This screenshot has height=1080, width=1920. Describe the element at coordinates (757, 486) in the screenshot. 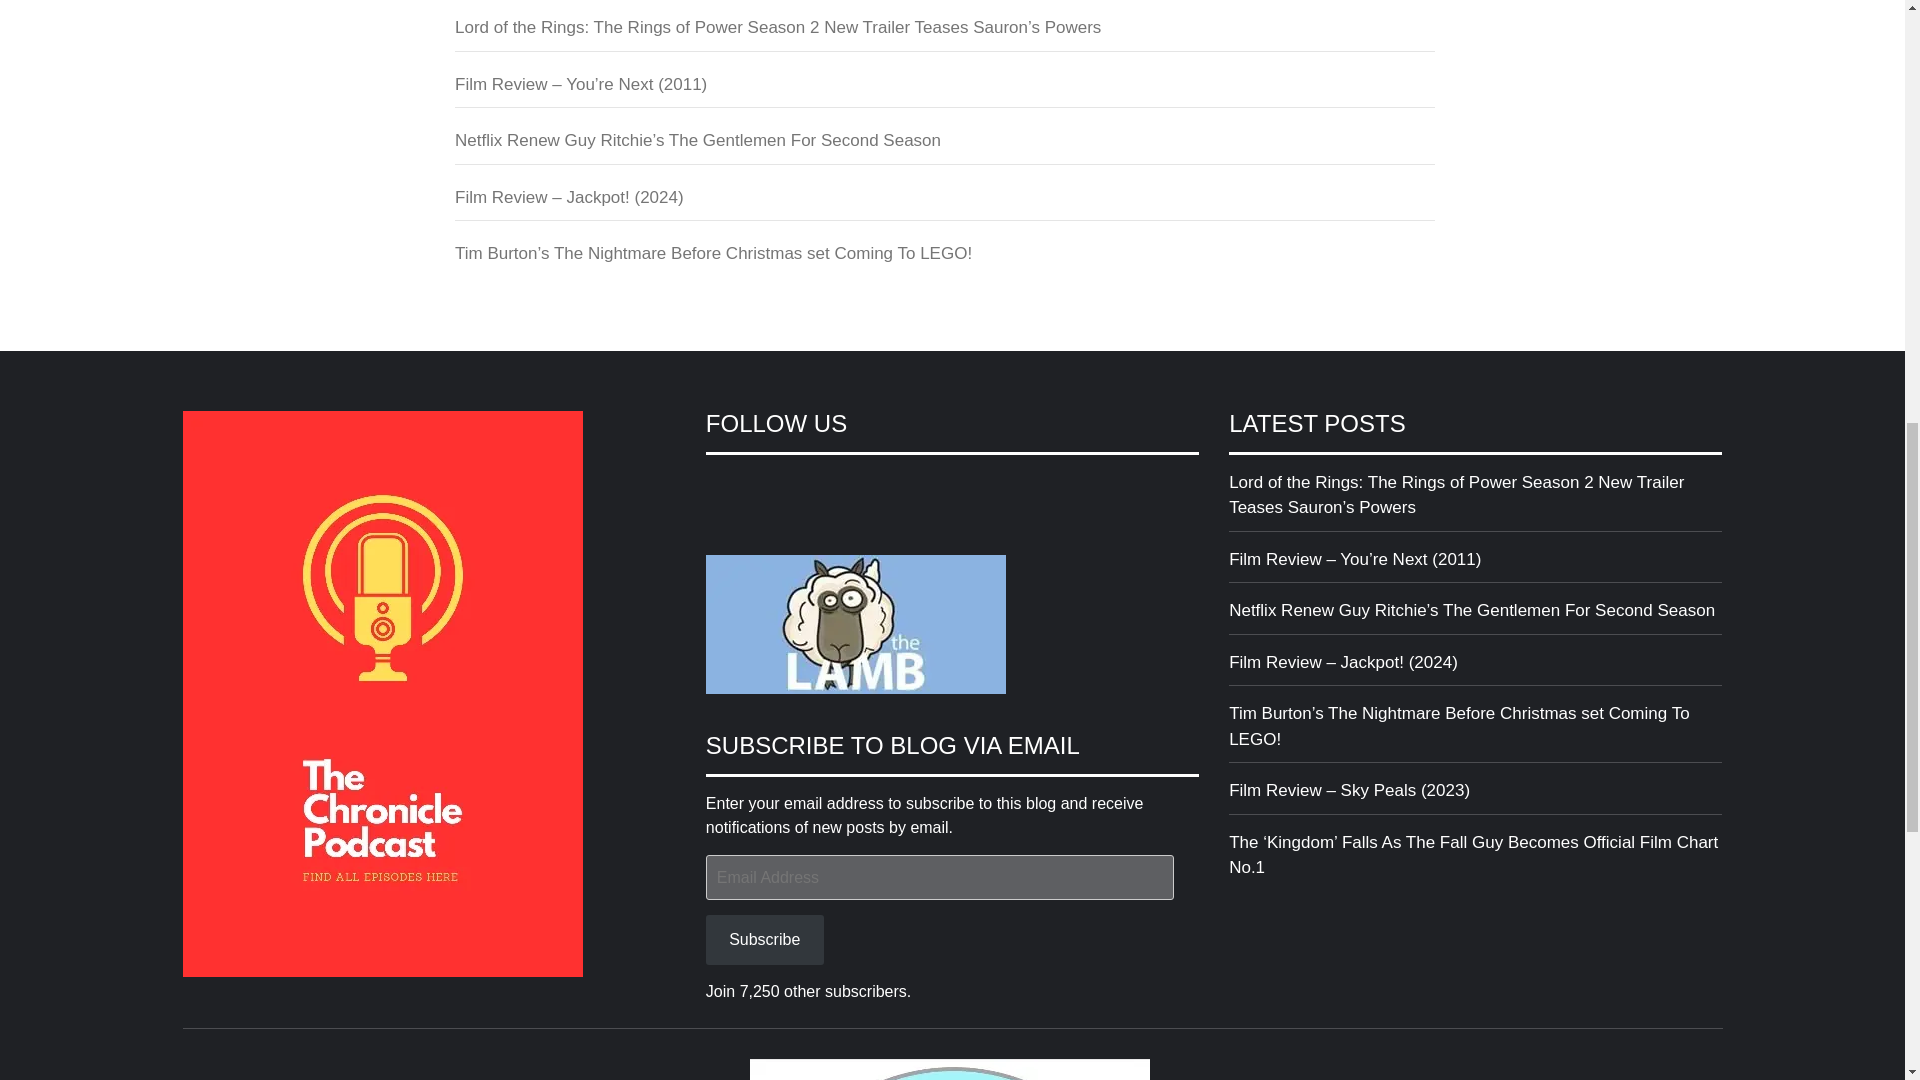

I see `X` at that location.